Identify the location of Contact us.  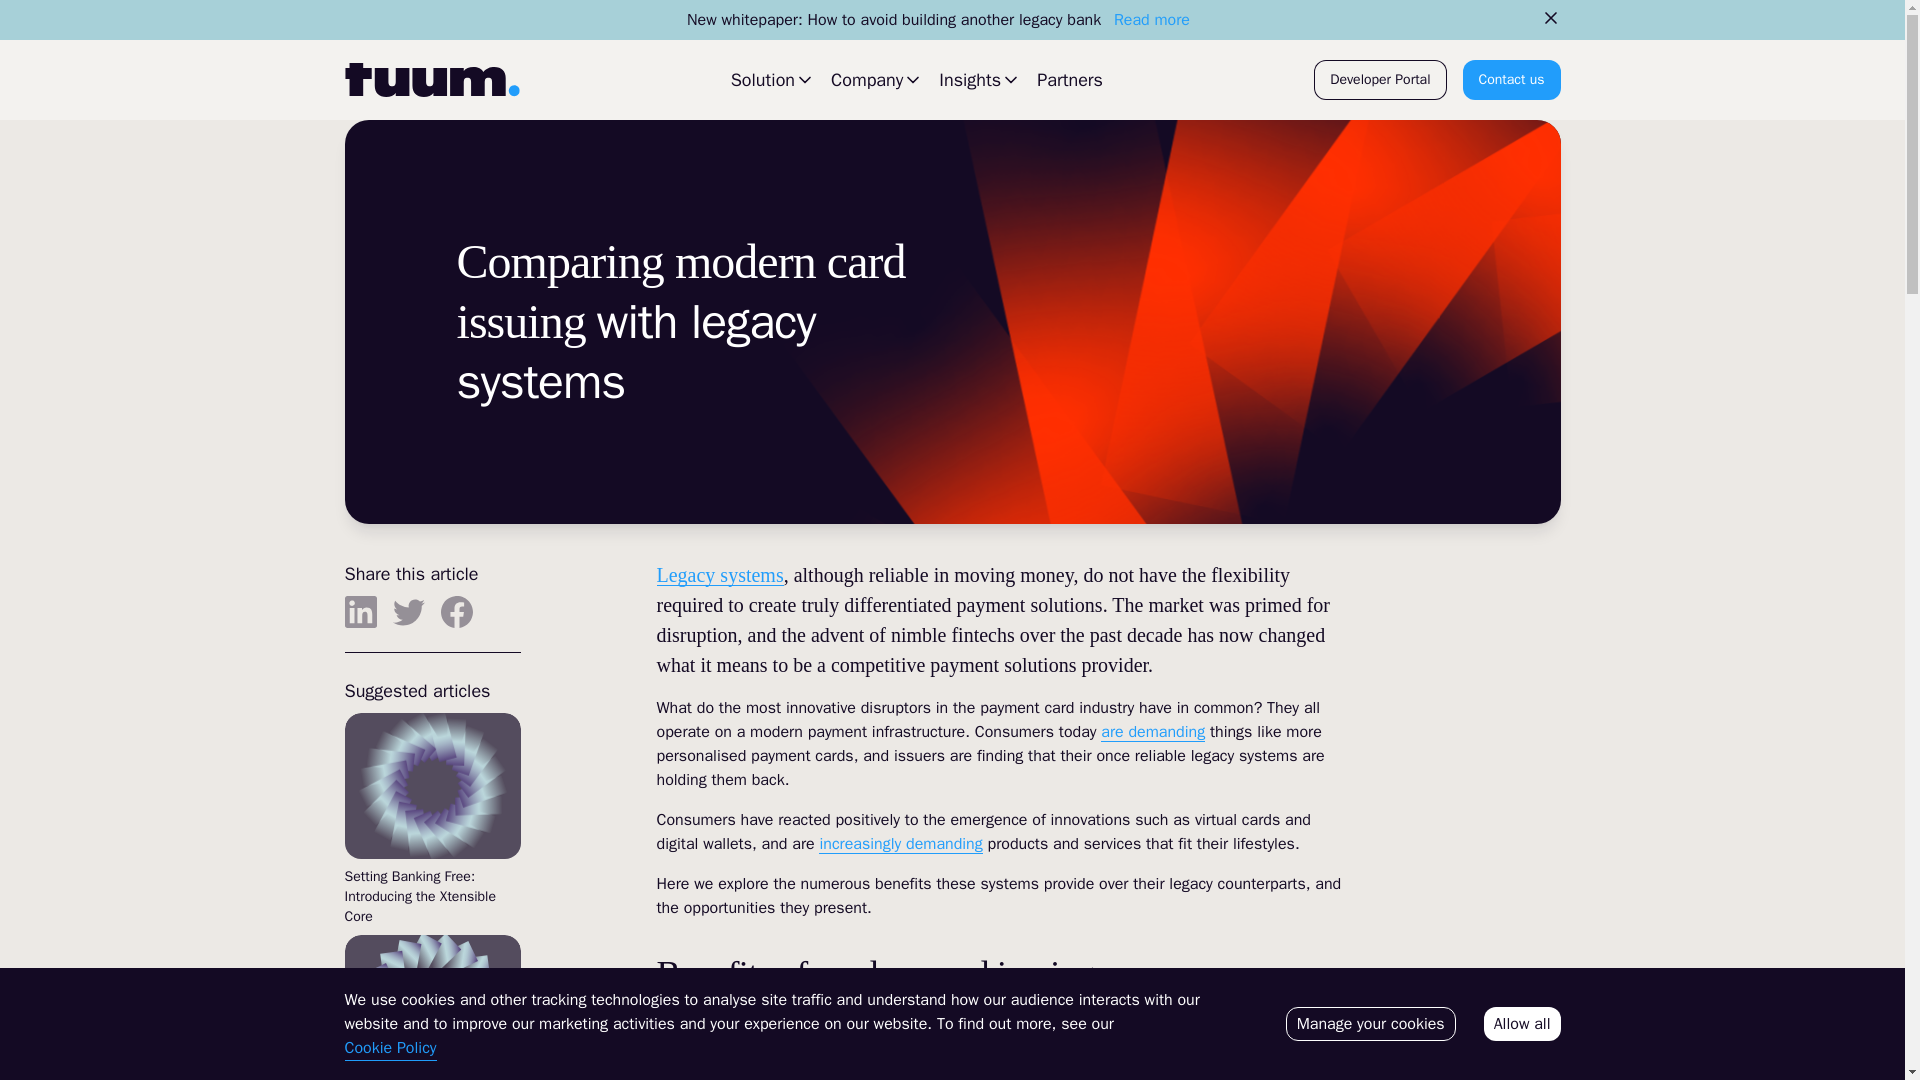
(1512, 80).